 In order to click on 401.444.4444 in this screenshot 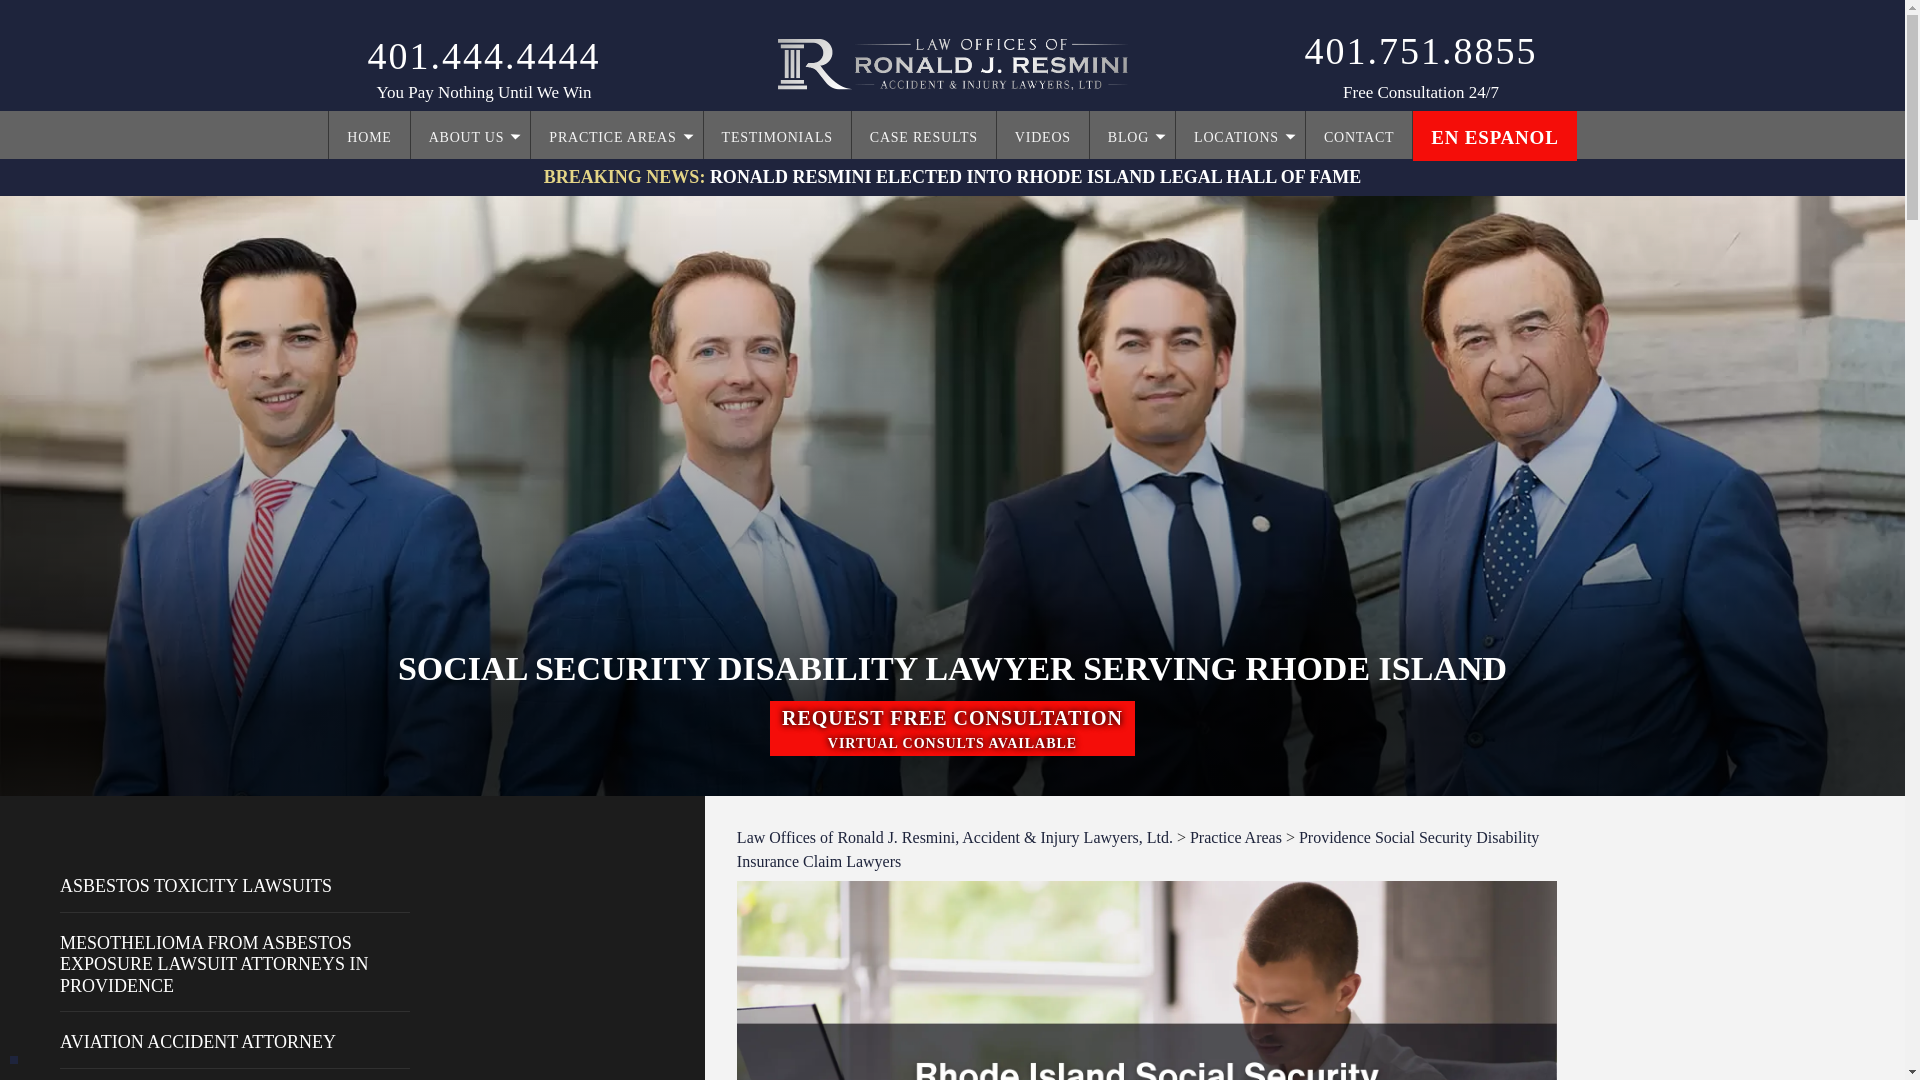, I will do `click(952, 728)`.